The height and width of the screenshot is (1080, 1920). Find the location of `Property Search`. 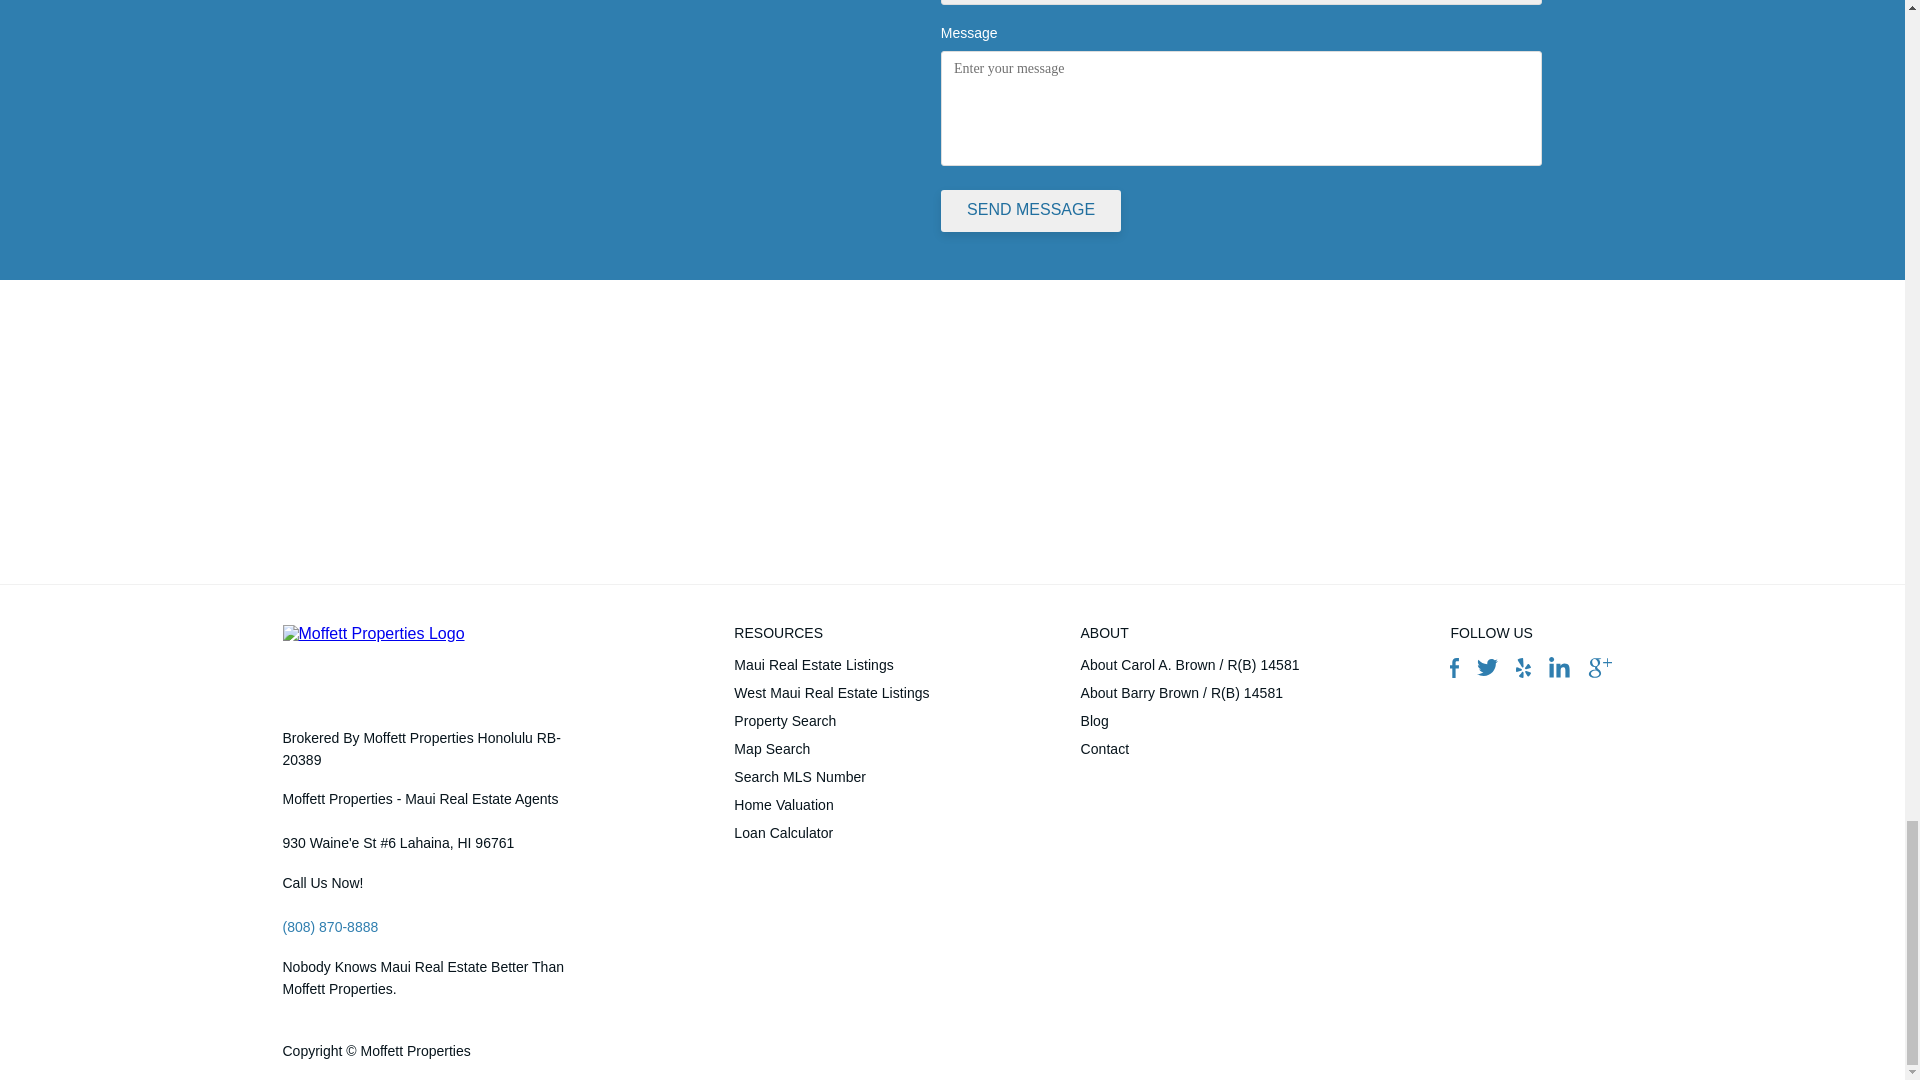

Property Search is located at coordinates (831, 721).